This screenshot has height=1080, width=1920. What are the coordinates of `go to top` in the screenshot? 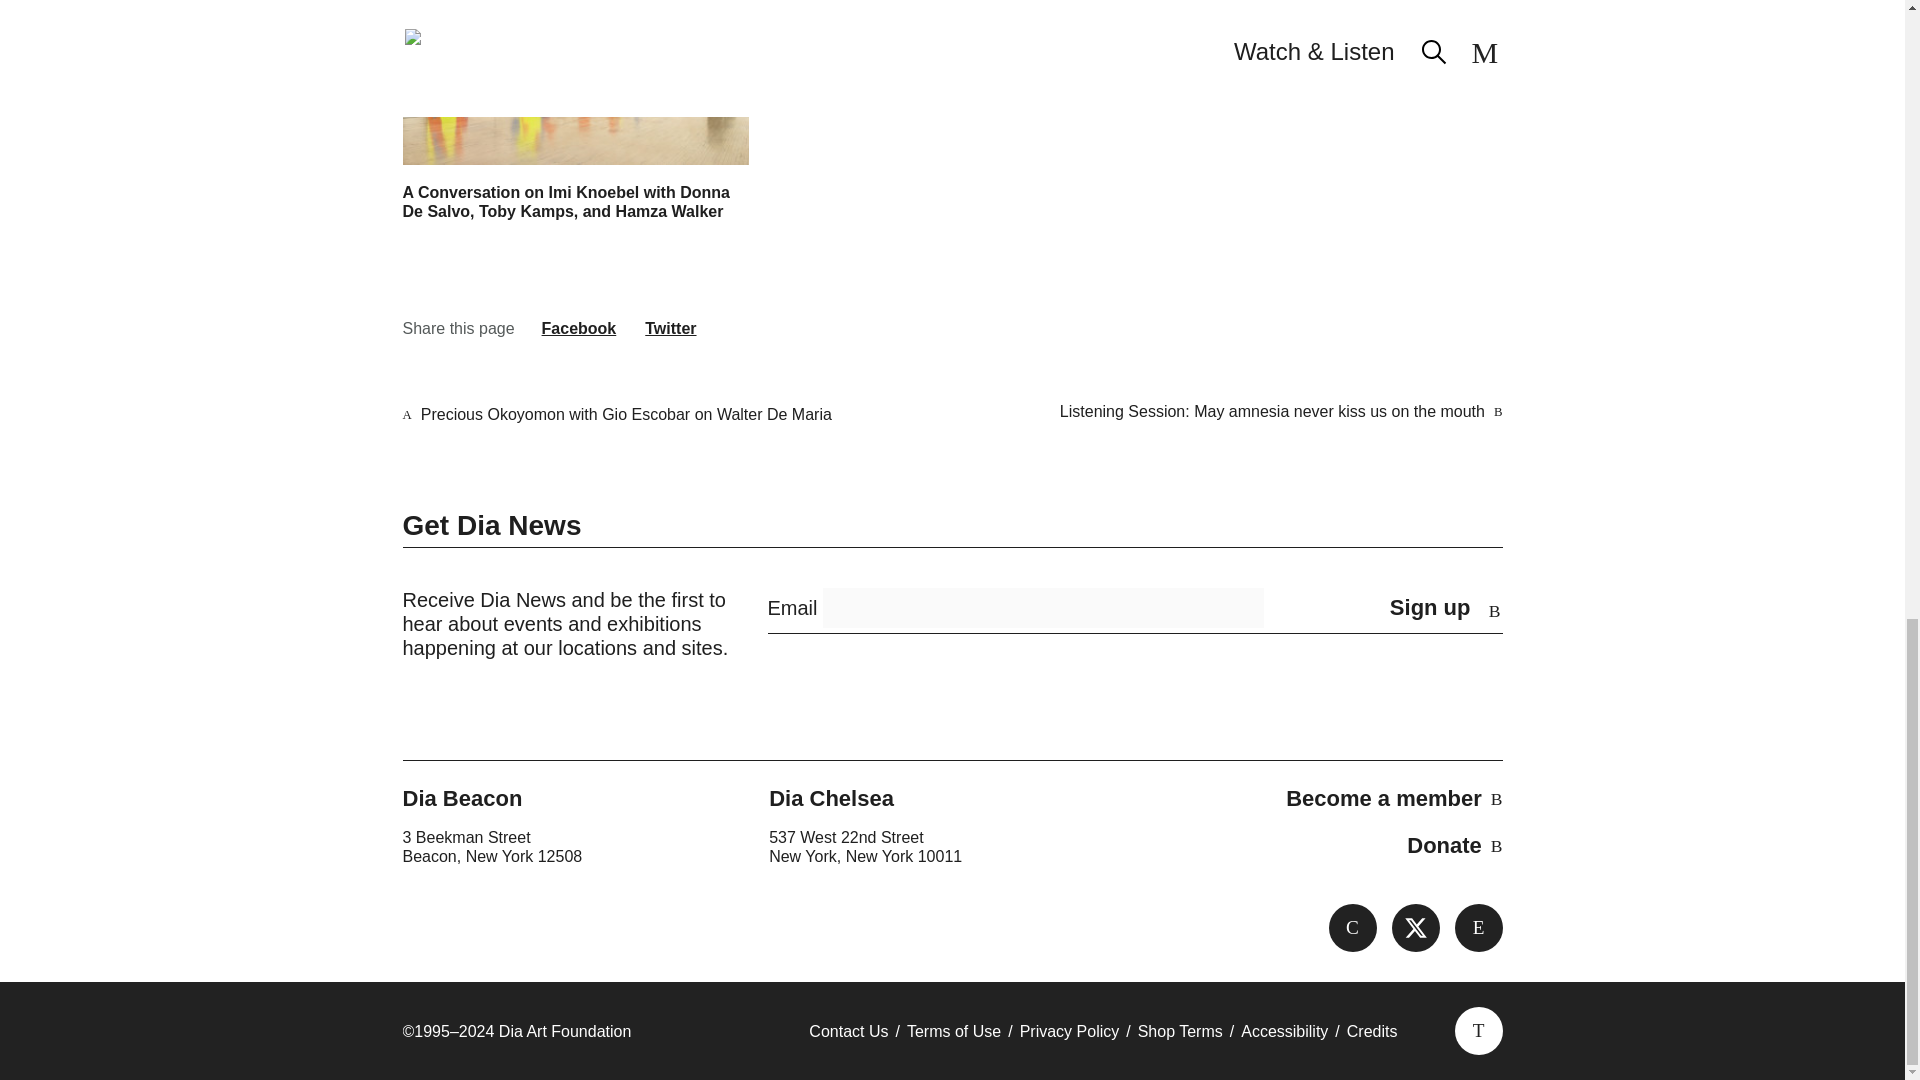 It's located at (1477, 1030).